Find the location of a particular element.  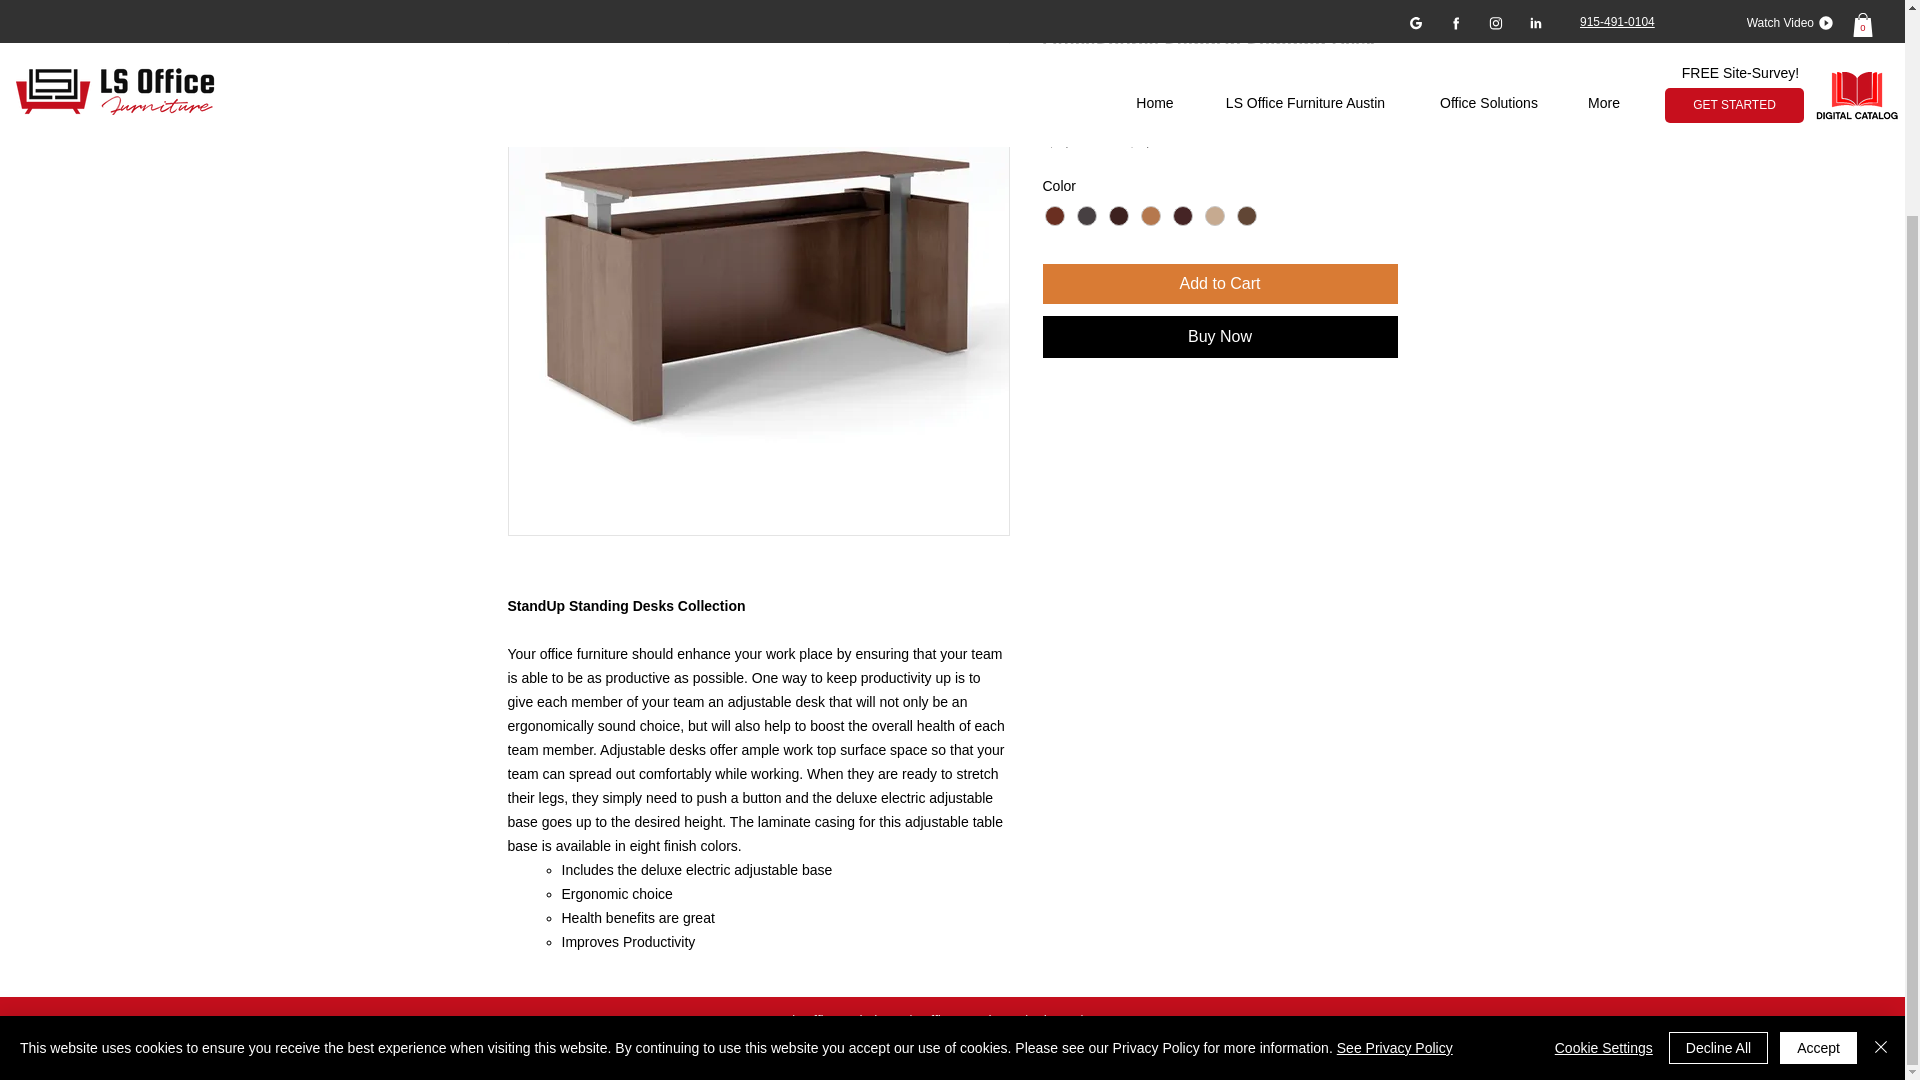

Contact Us is located at coordinates (1124, 1021).